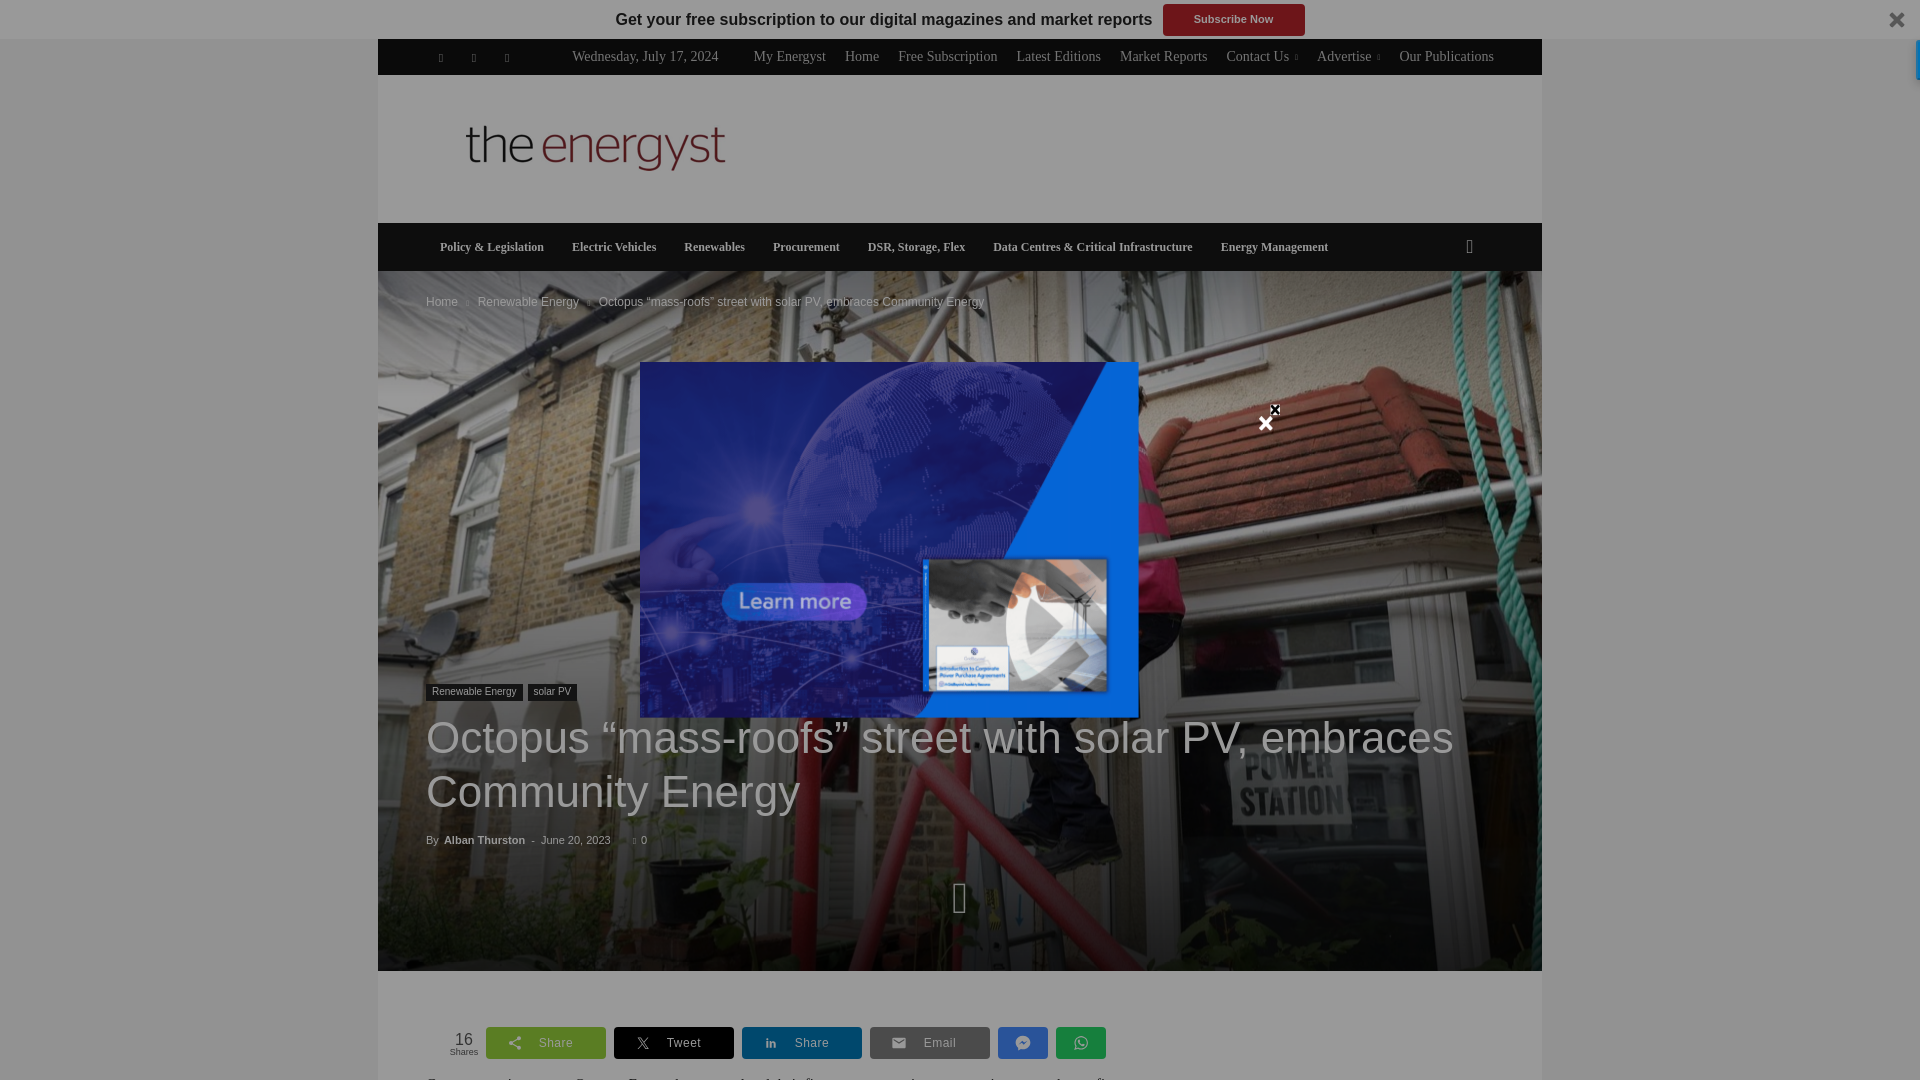 The image size is (1920, 1080). I want to click on My Energyst, so click(788, 56).